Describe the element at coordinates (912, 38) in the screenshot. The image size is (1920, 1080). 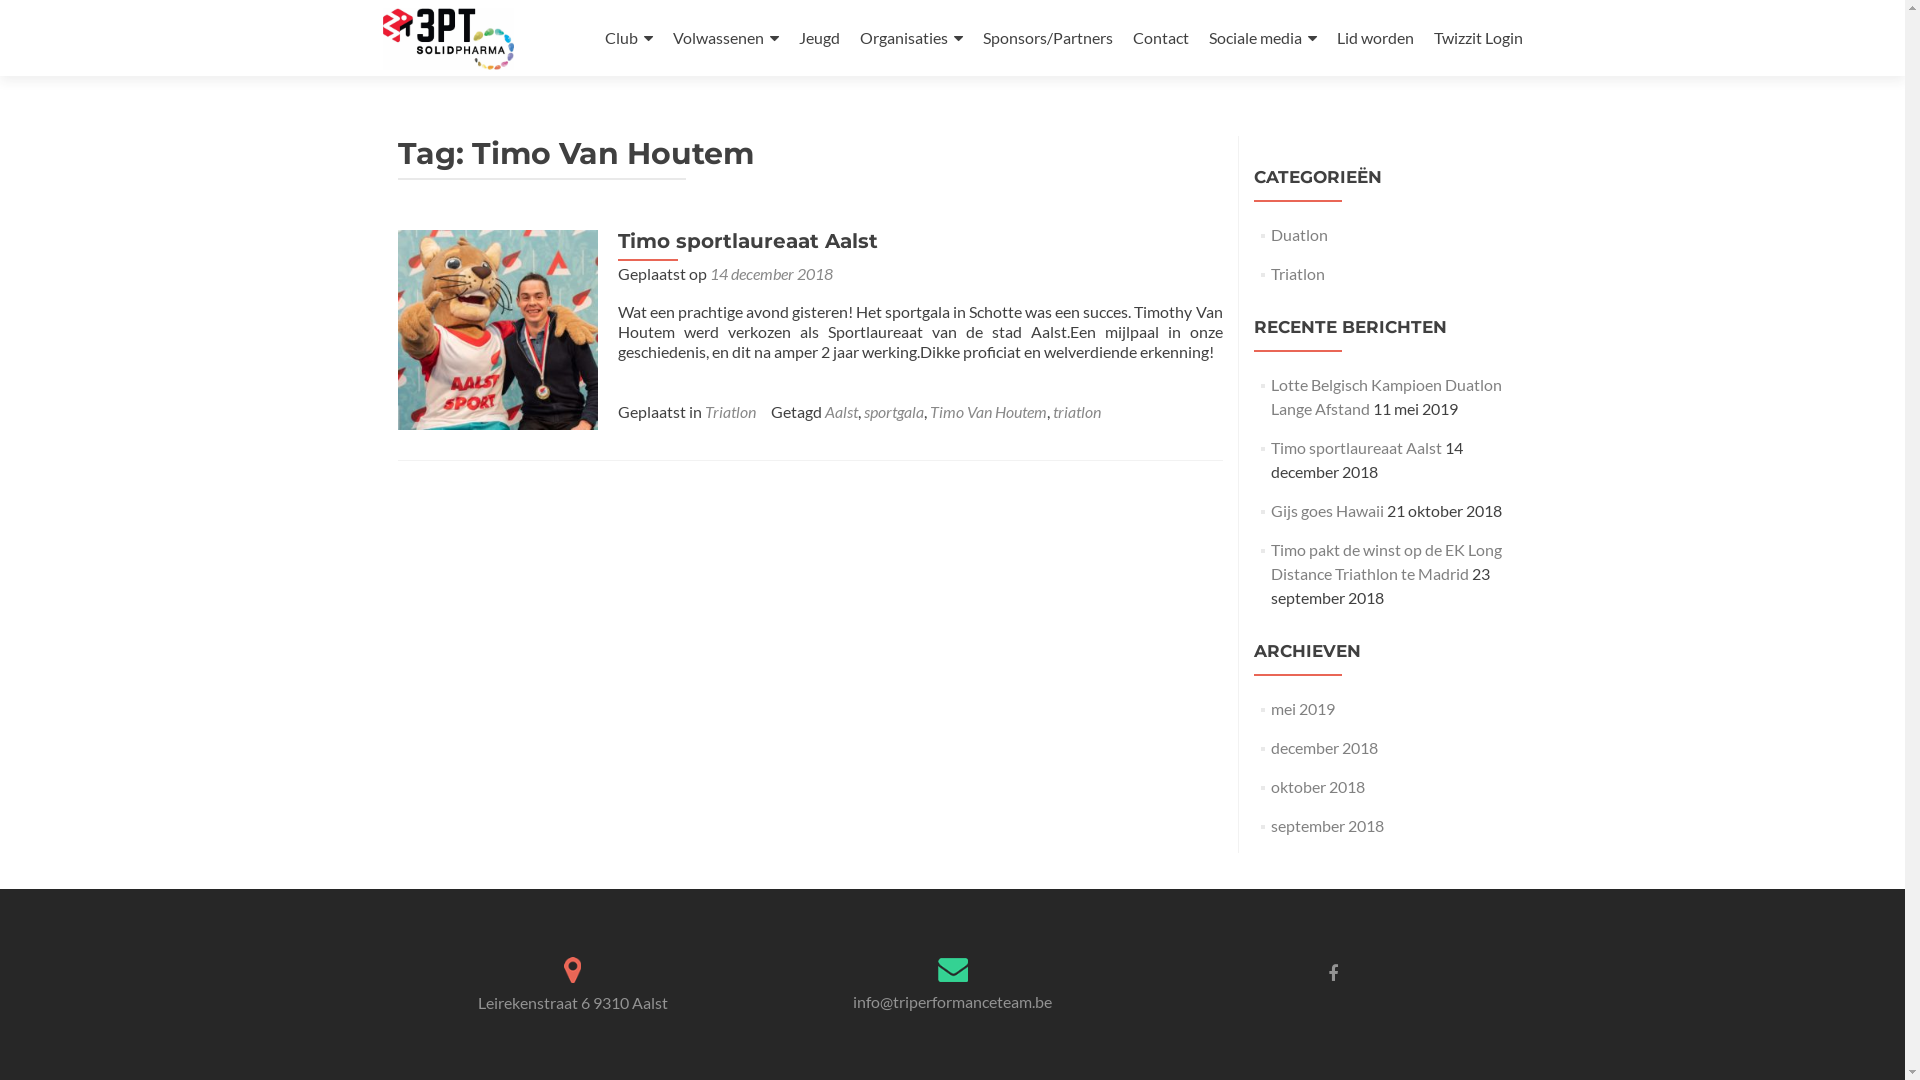
I see `Organisaties` at that location.